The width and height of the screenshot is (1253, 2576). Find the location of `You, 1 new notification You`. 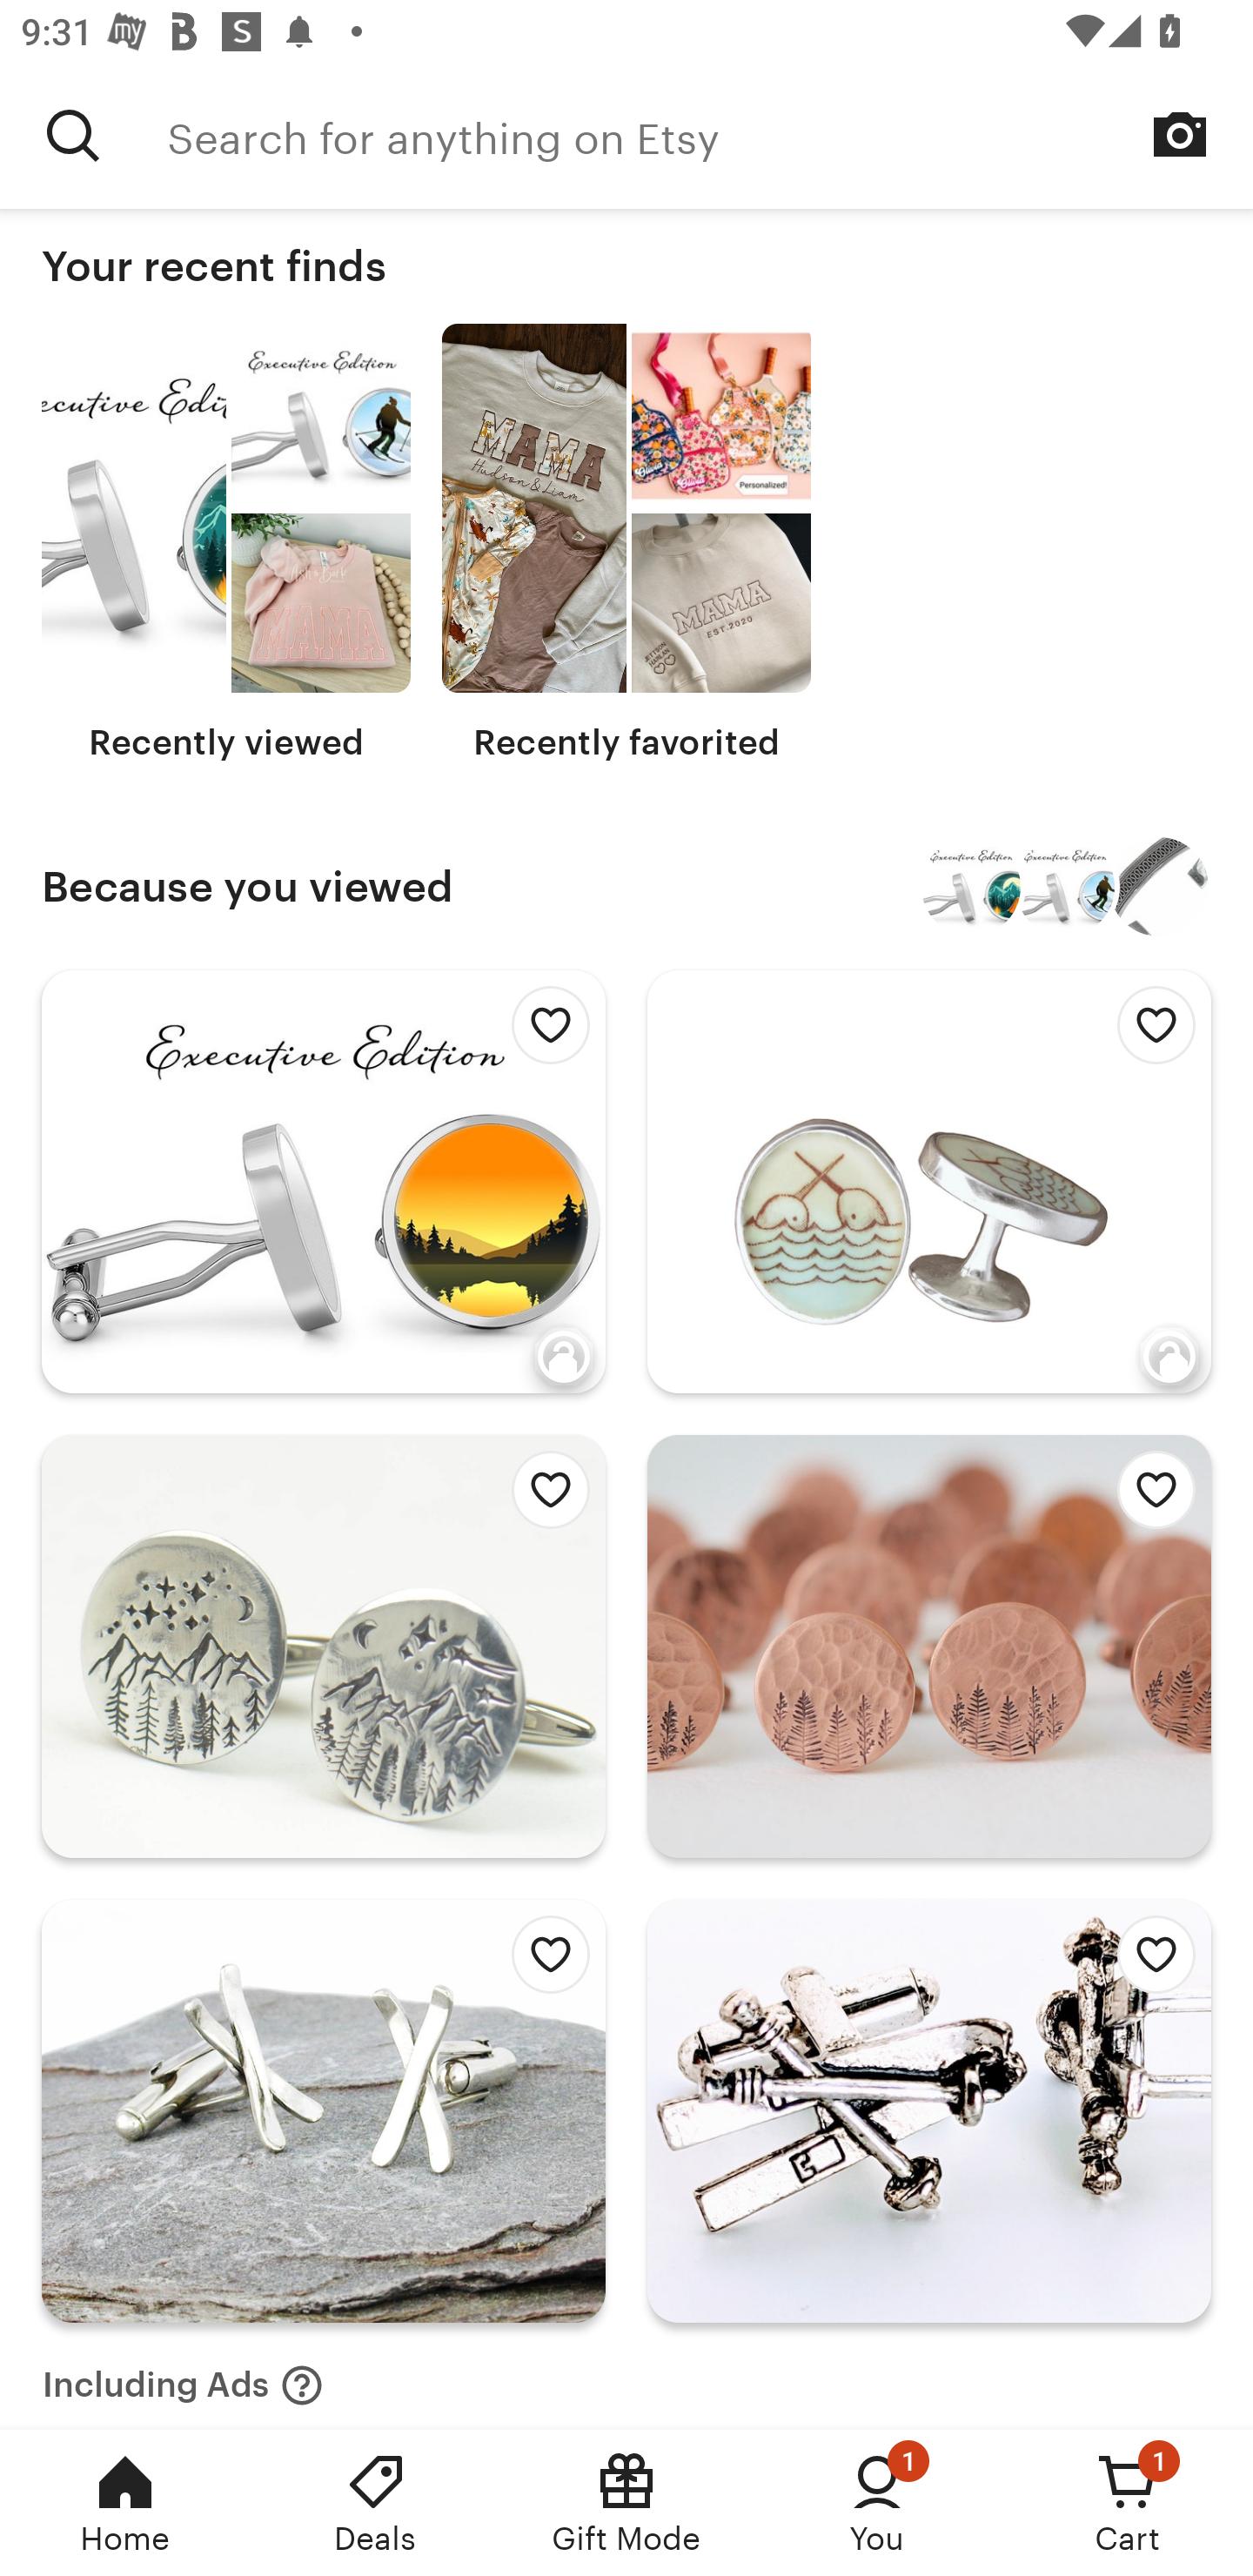

You, 1 new notification You is located at coordinates (877, 2503).